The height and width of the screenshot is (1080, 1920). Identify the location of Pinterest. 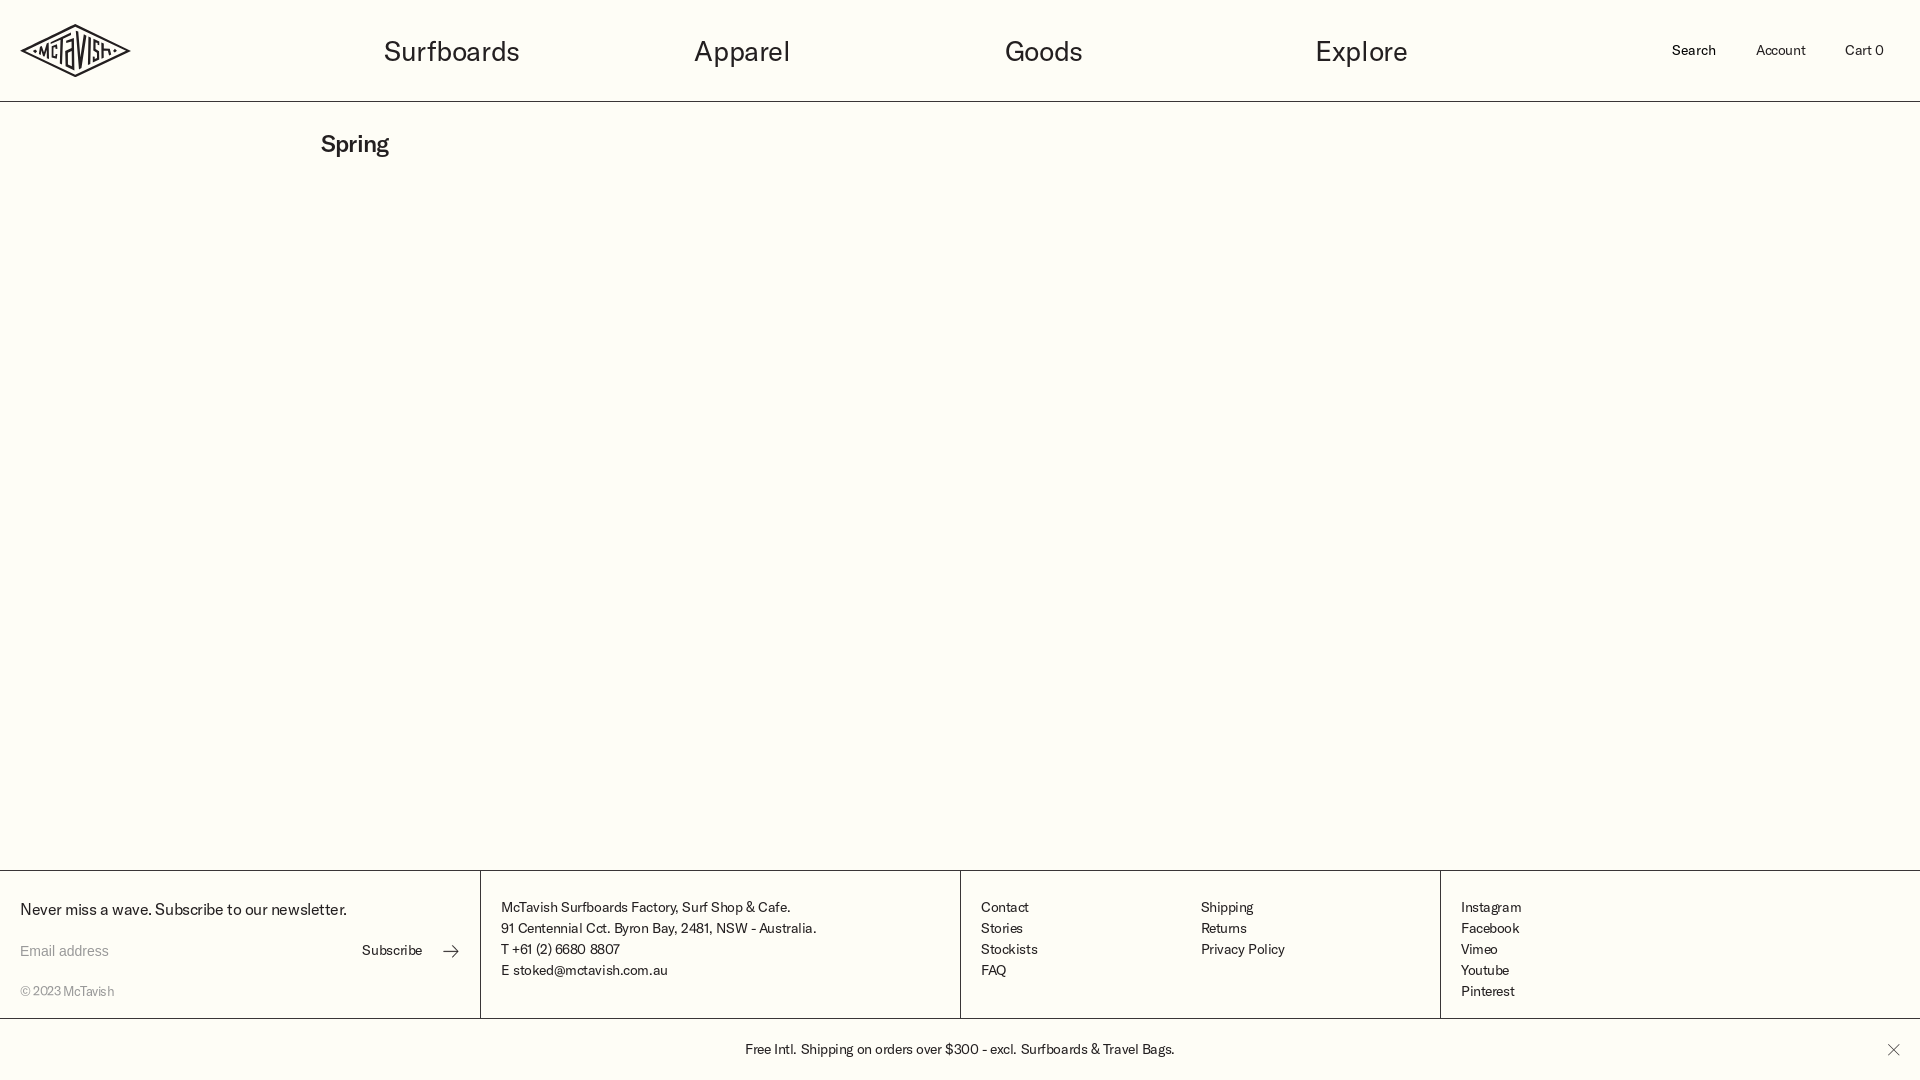
(1680, 992).